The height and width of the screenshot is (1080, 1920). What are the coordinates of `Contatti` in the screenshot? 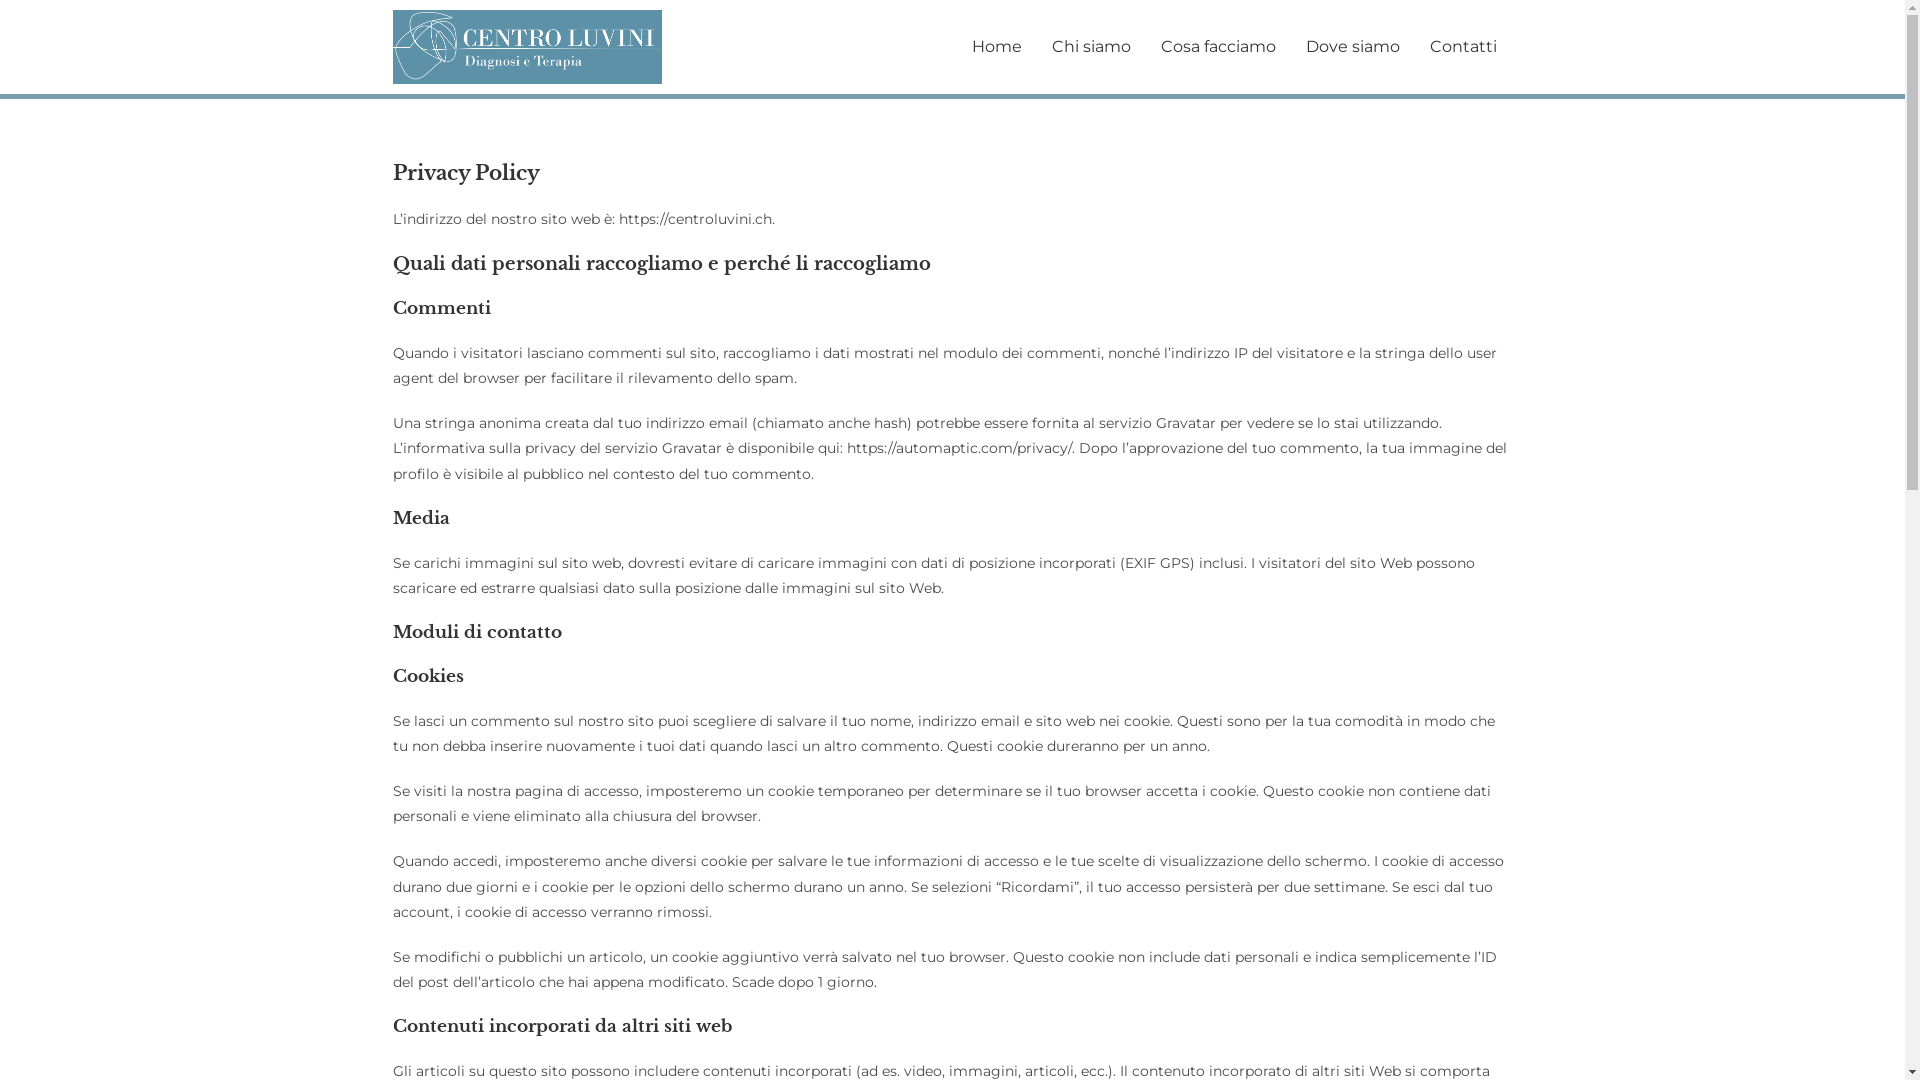 It's located at (1464, 47).